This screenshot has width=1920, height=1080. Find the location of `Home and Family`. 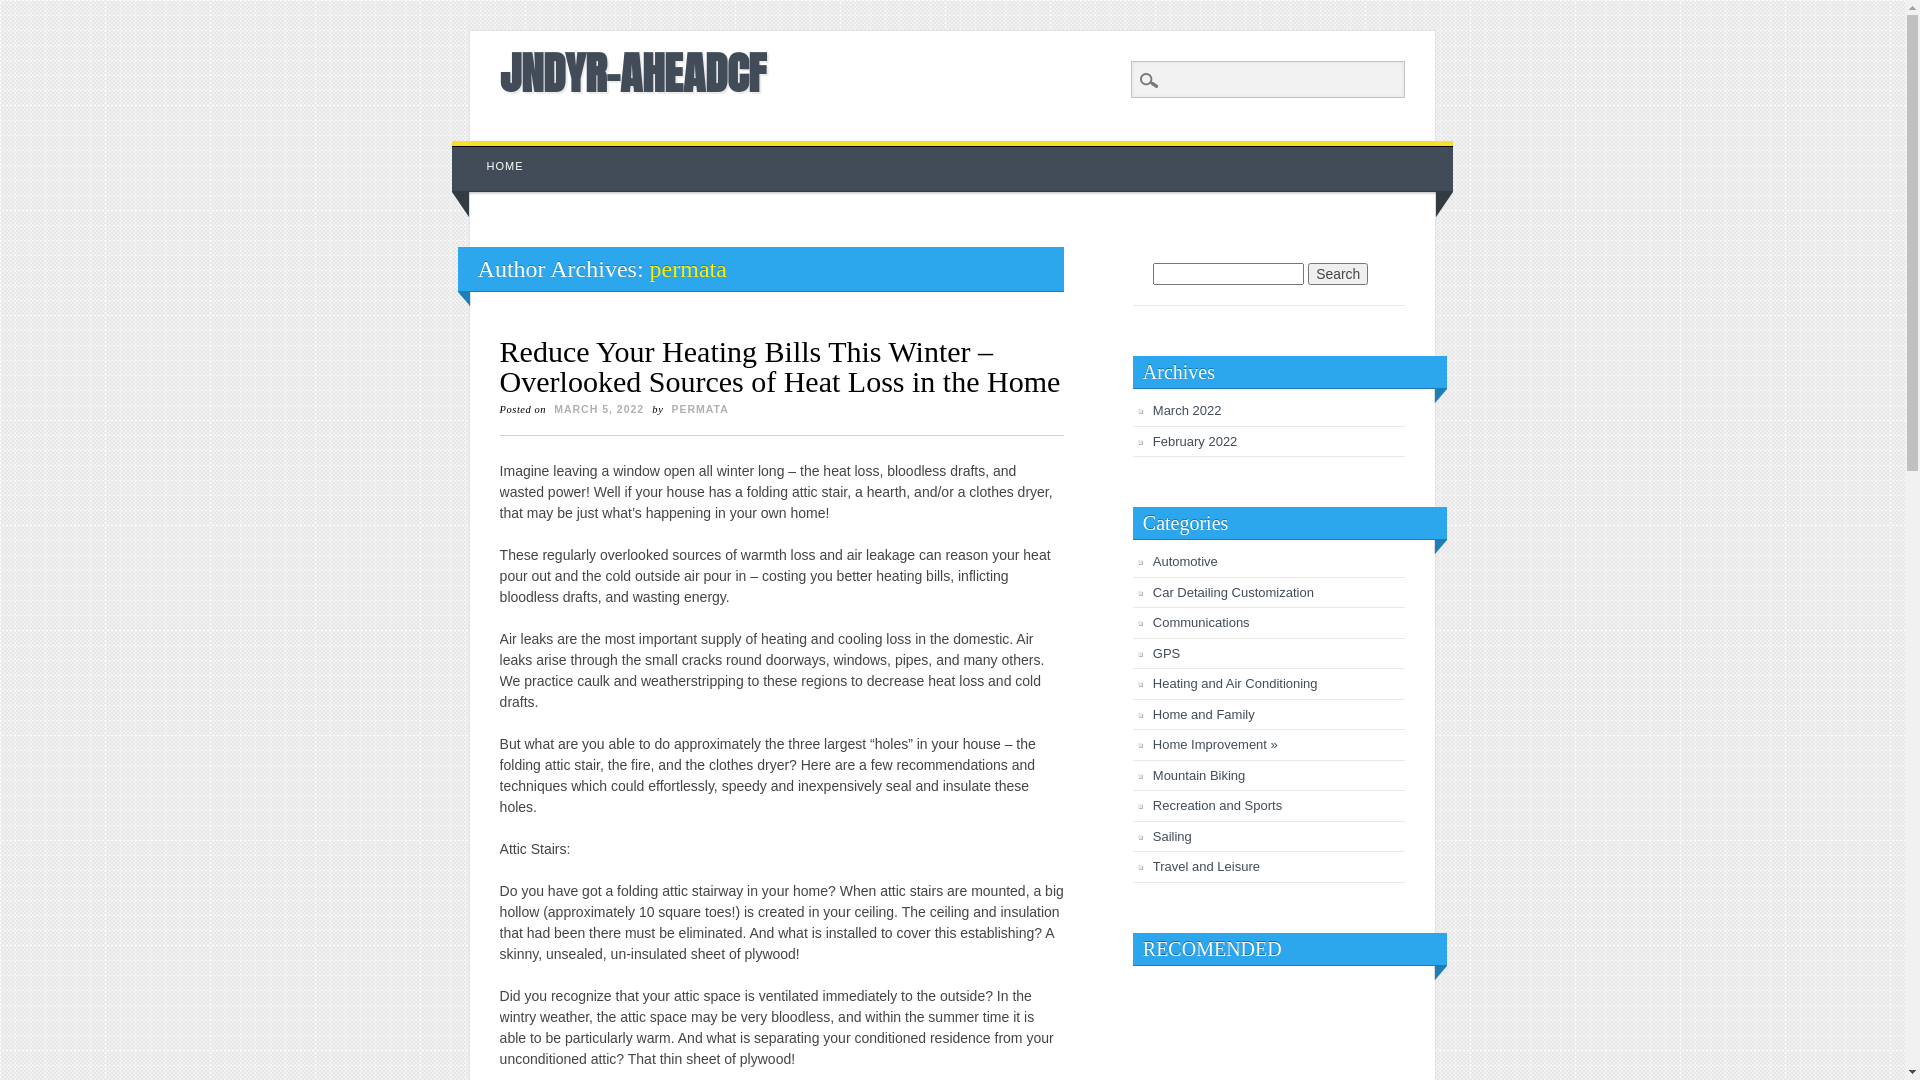

Home and Family is located at coordinates (1204, 714).